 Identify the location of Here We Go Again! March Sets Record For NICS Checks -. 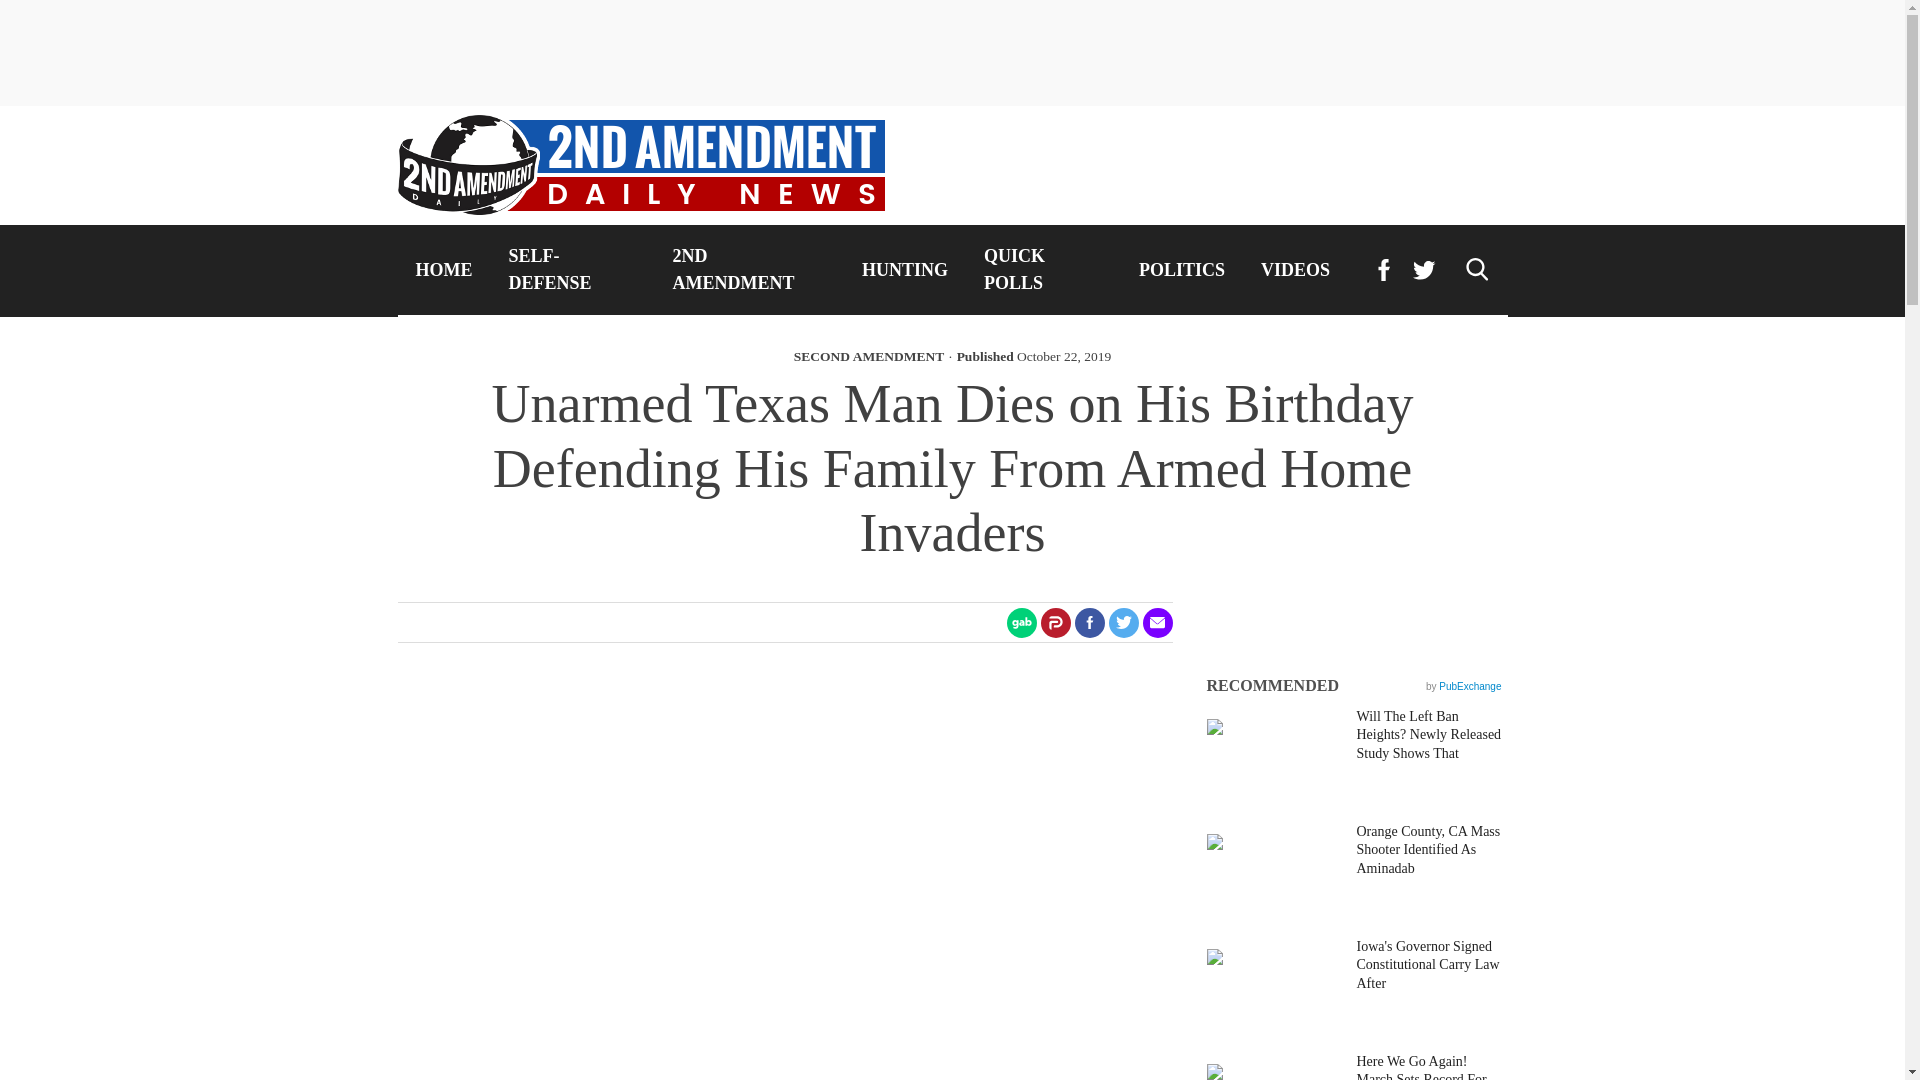
(1430, 1066).